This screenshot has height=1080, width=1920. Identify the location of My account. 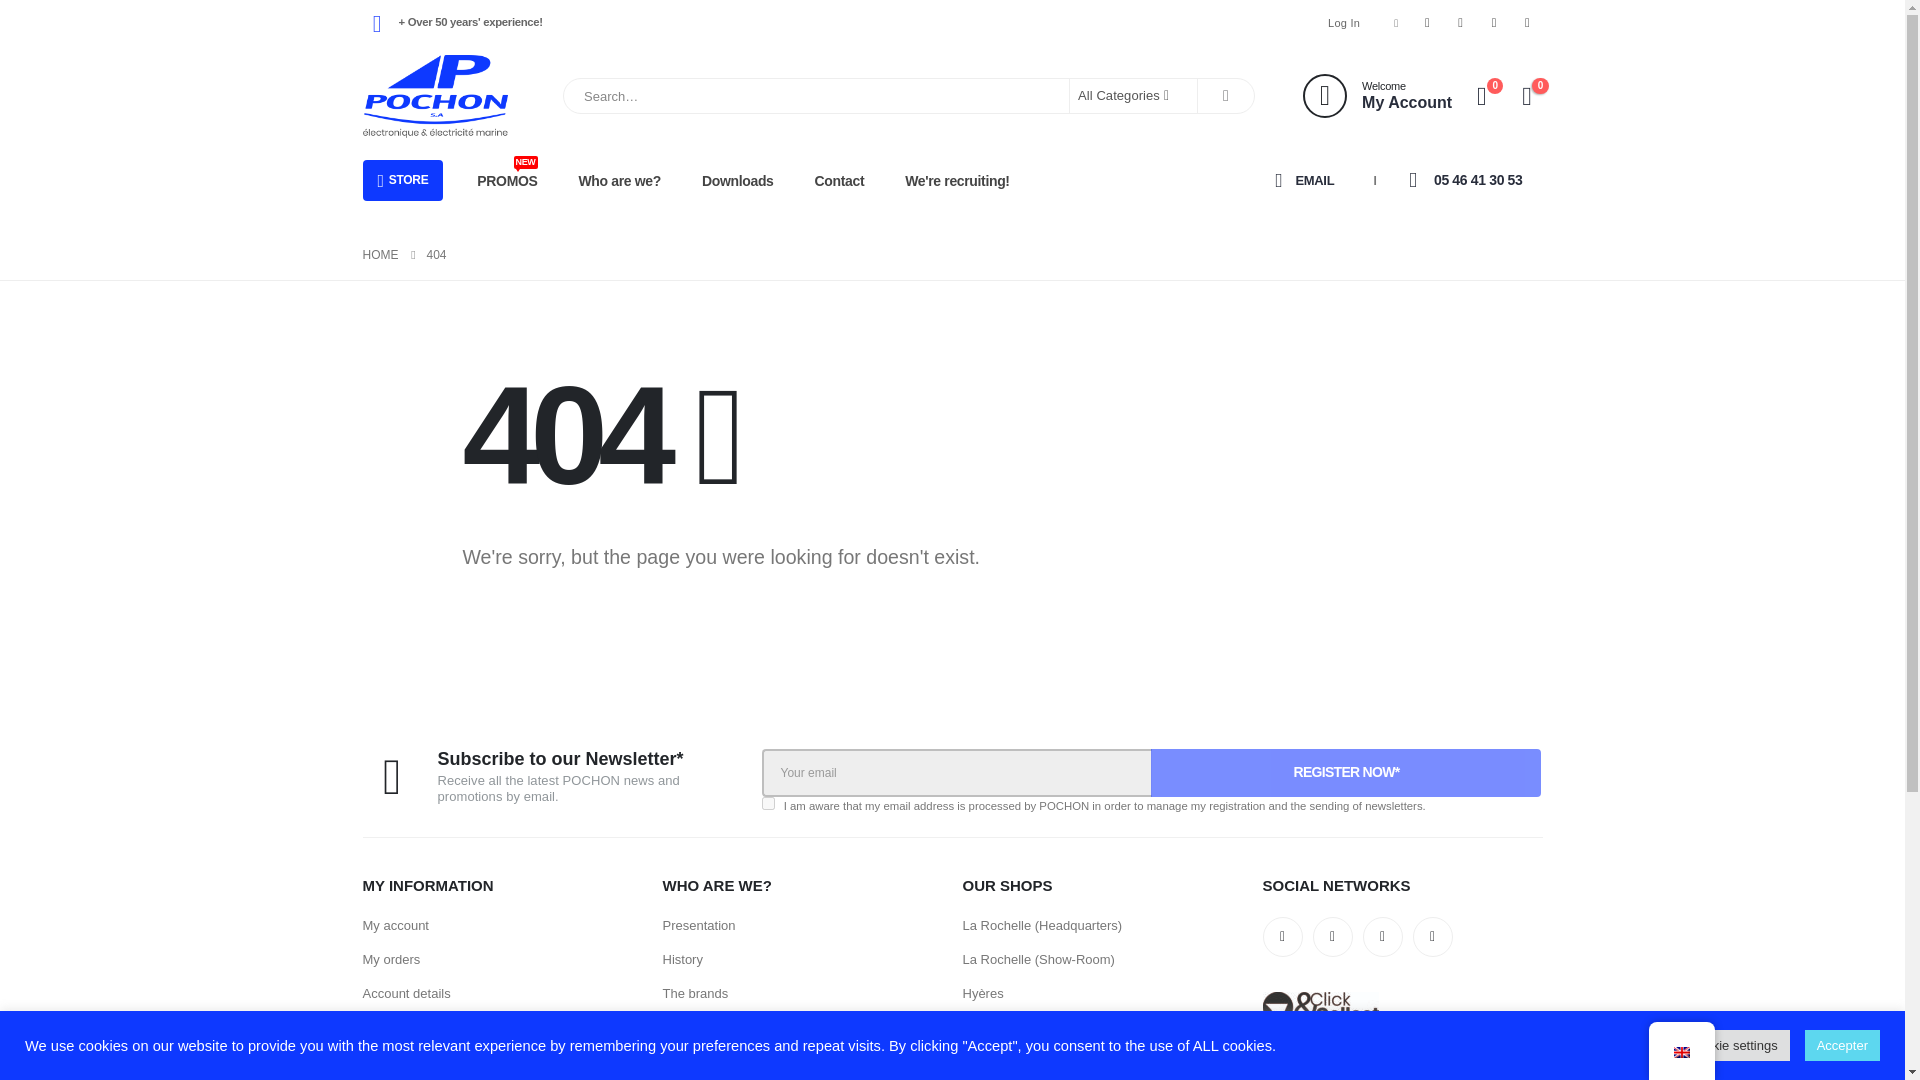
(1377, 96).